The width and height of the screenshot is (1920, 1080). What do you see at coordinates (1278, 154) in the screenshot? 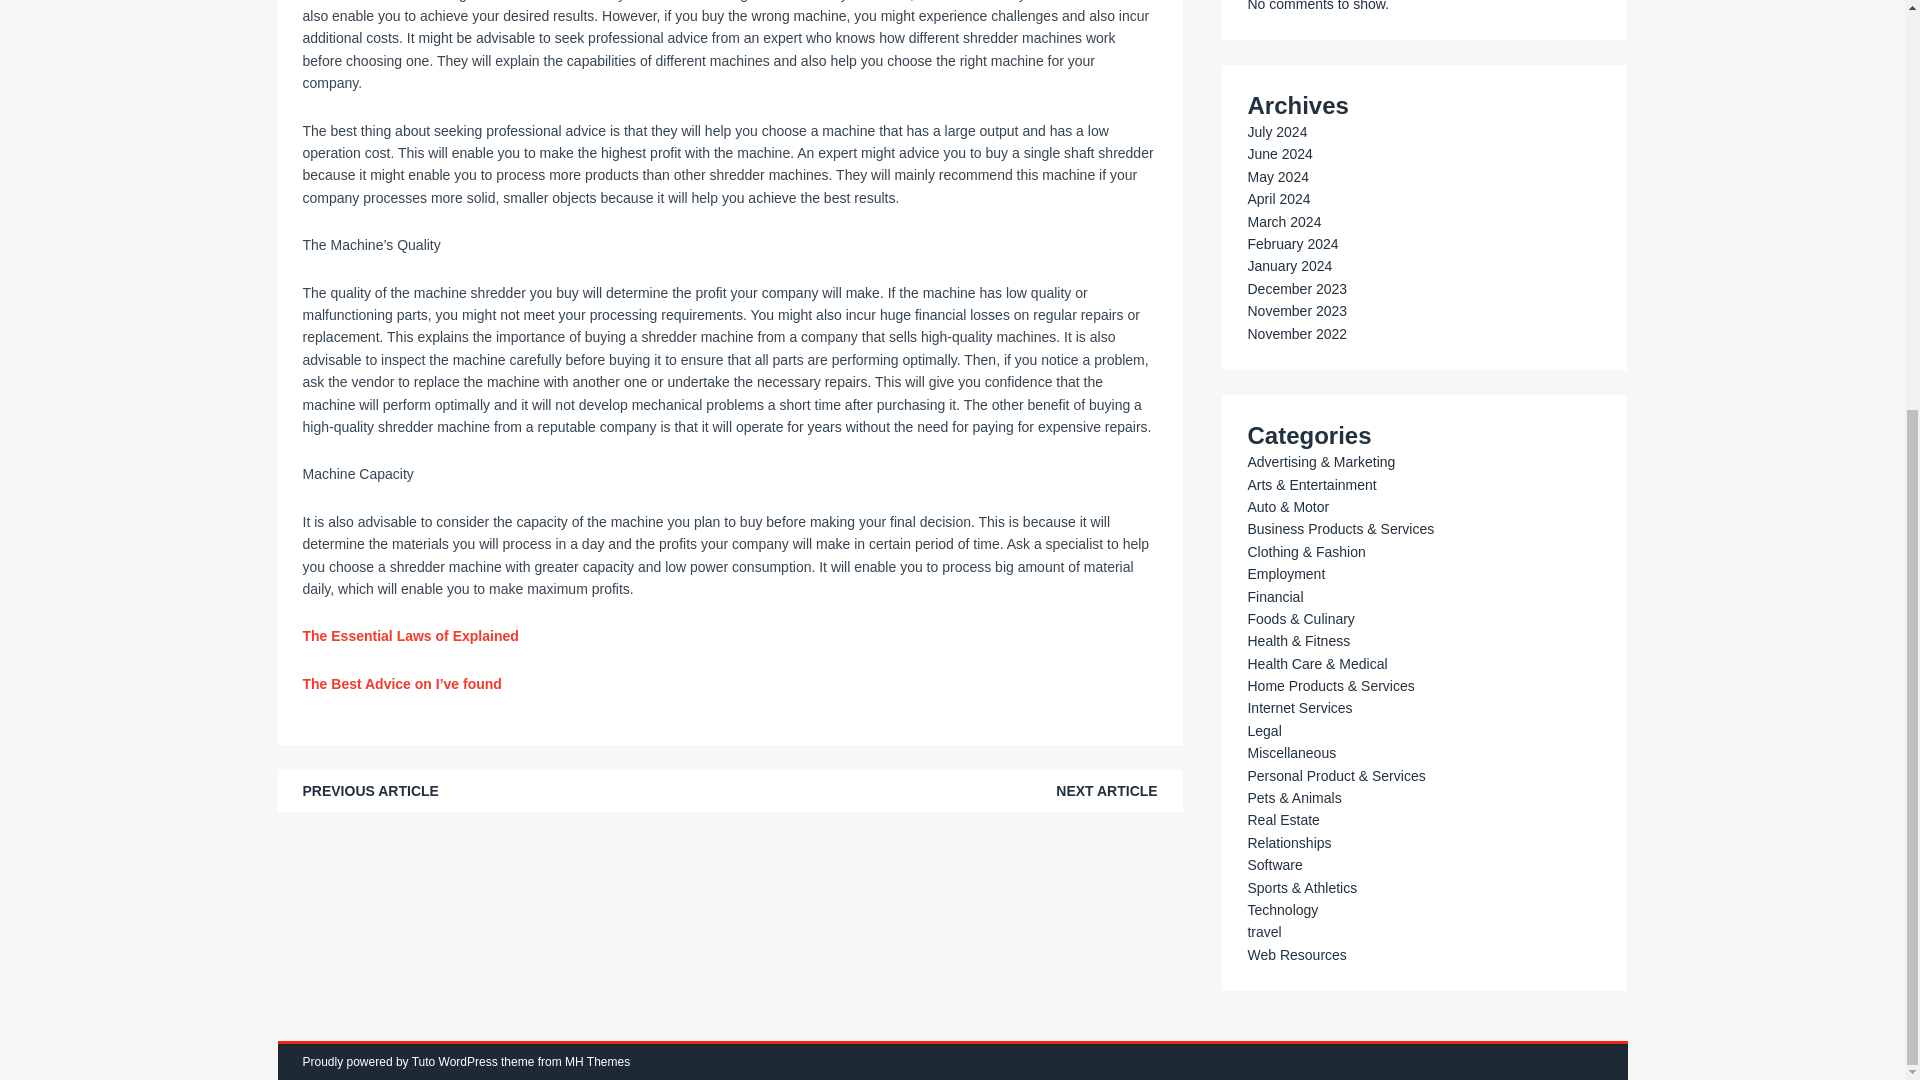
I see `June 2024` at bounding box center [1278, 154].